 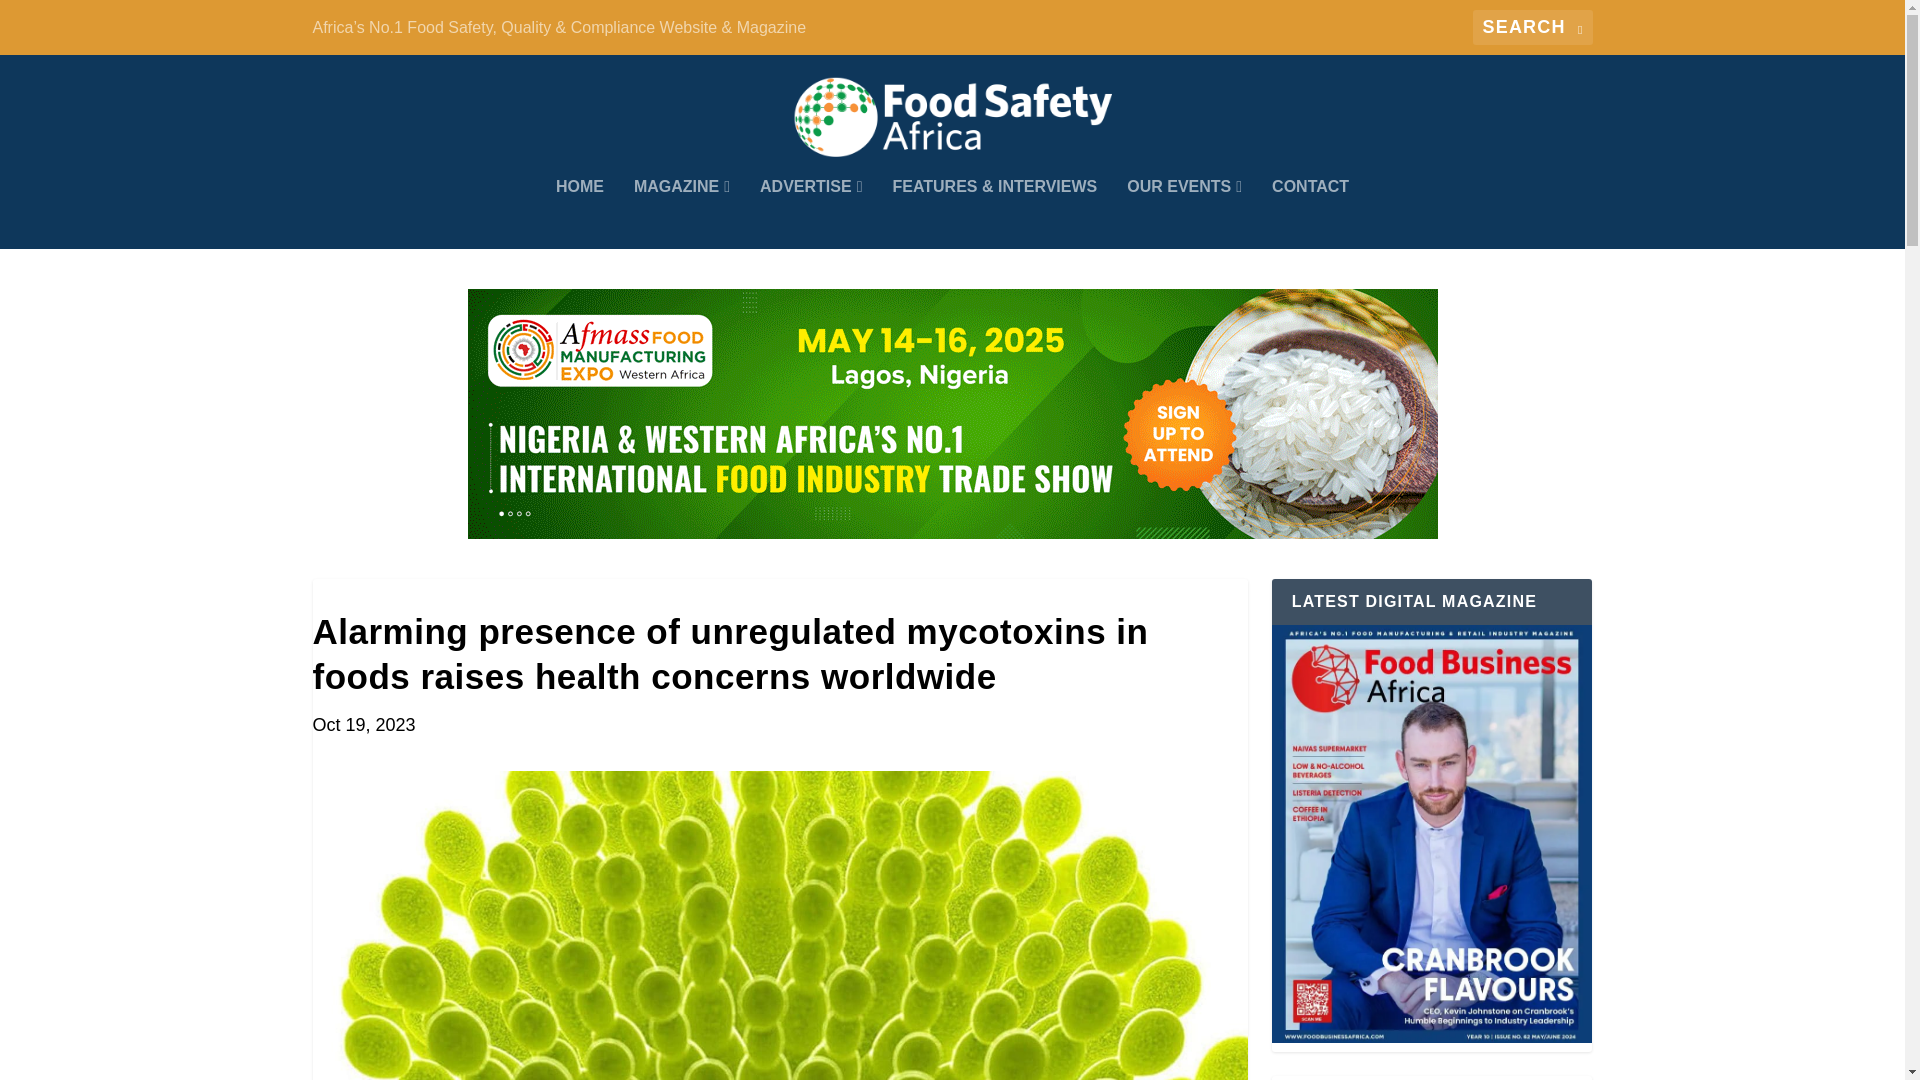 I want to click on Search for:, so click(x=1532, y=27).